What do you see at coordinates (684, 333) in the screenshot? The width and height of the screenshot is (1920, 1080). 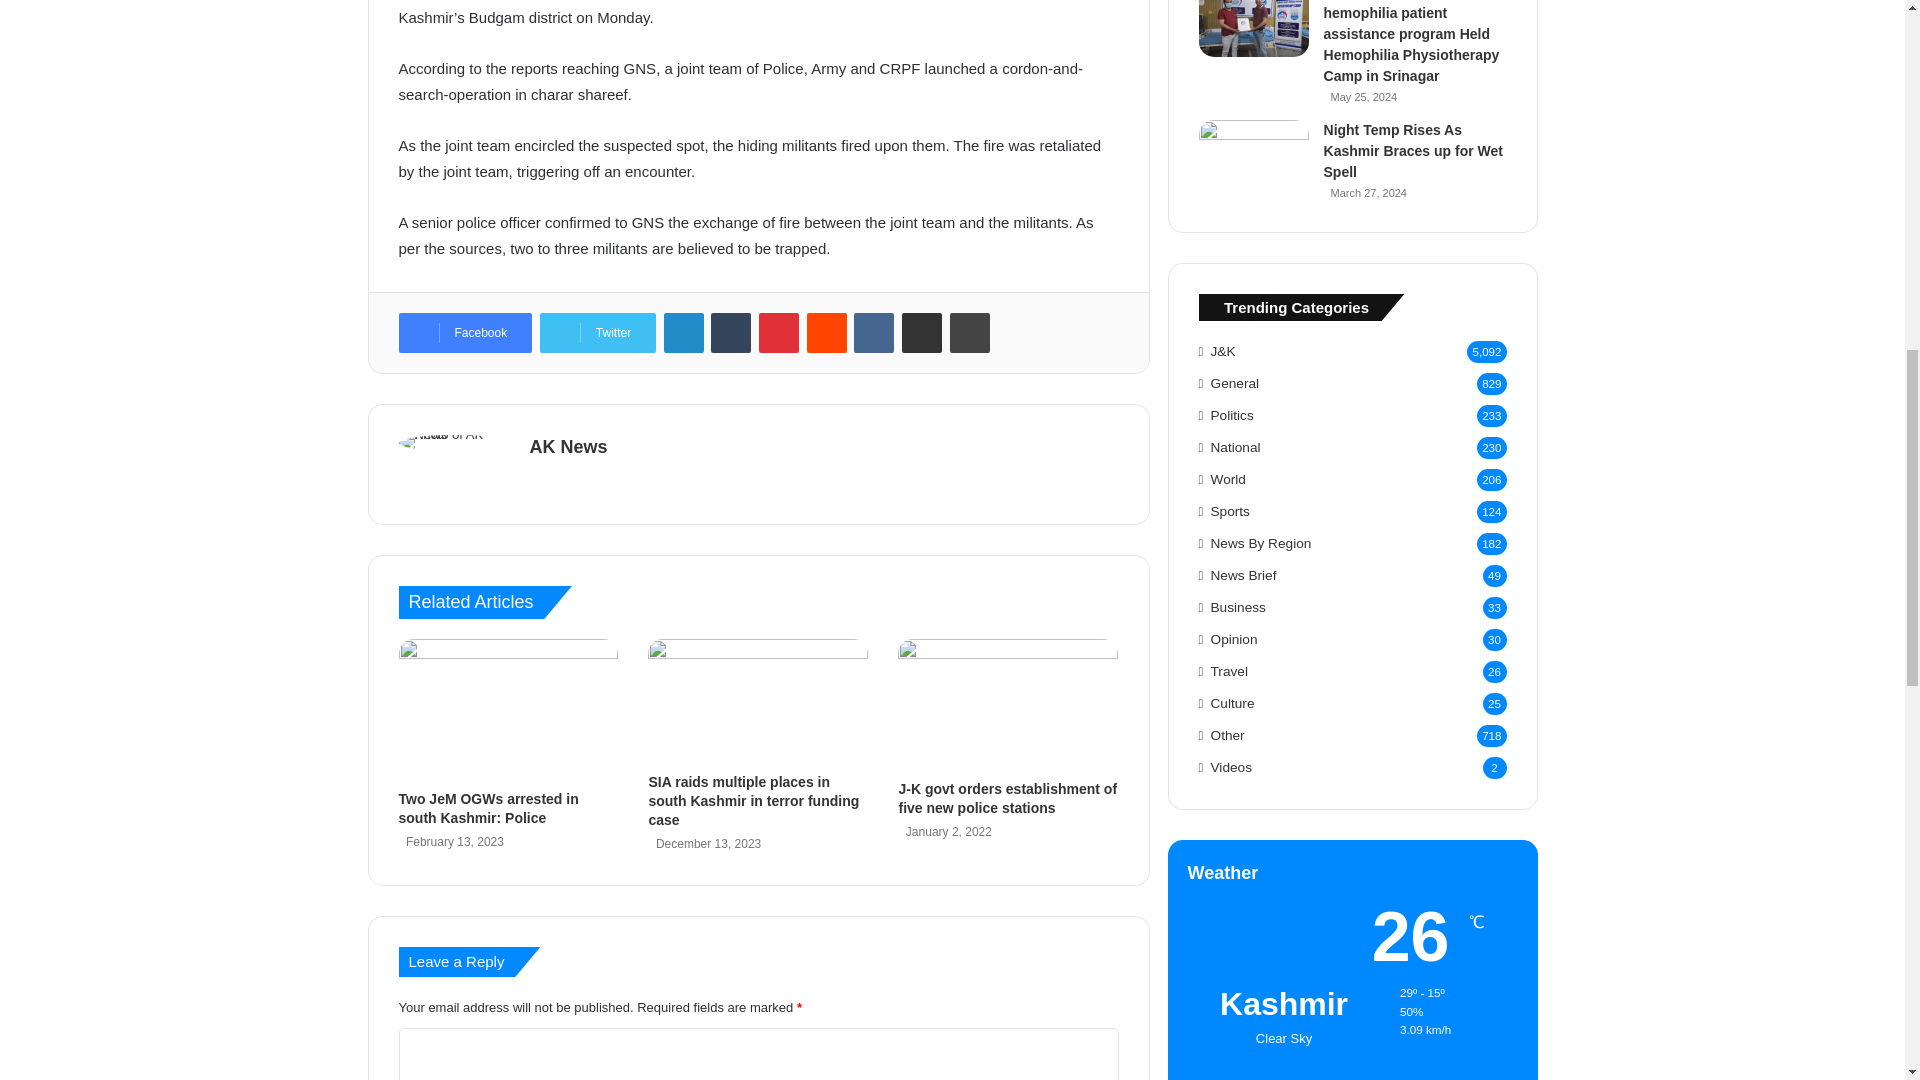 I see `LinkedIn` at bounding box center [684, 333].